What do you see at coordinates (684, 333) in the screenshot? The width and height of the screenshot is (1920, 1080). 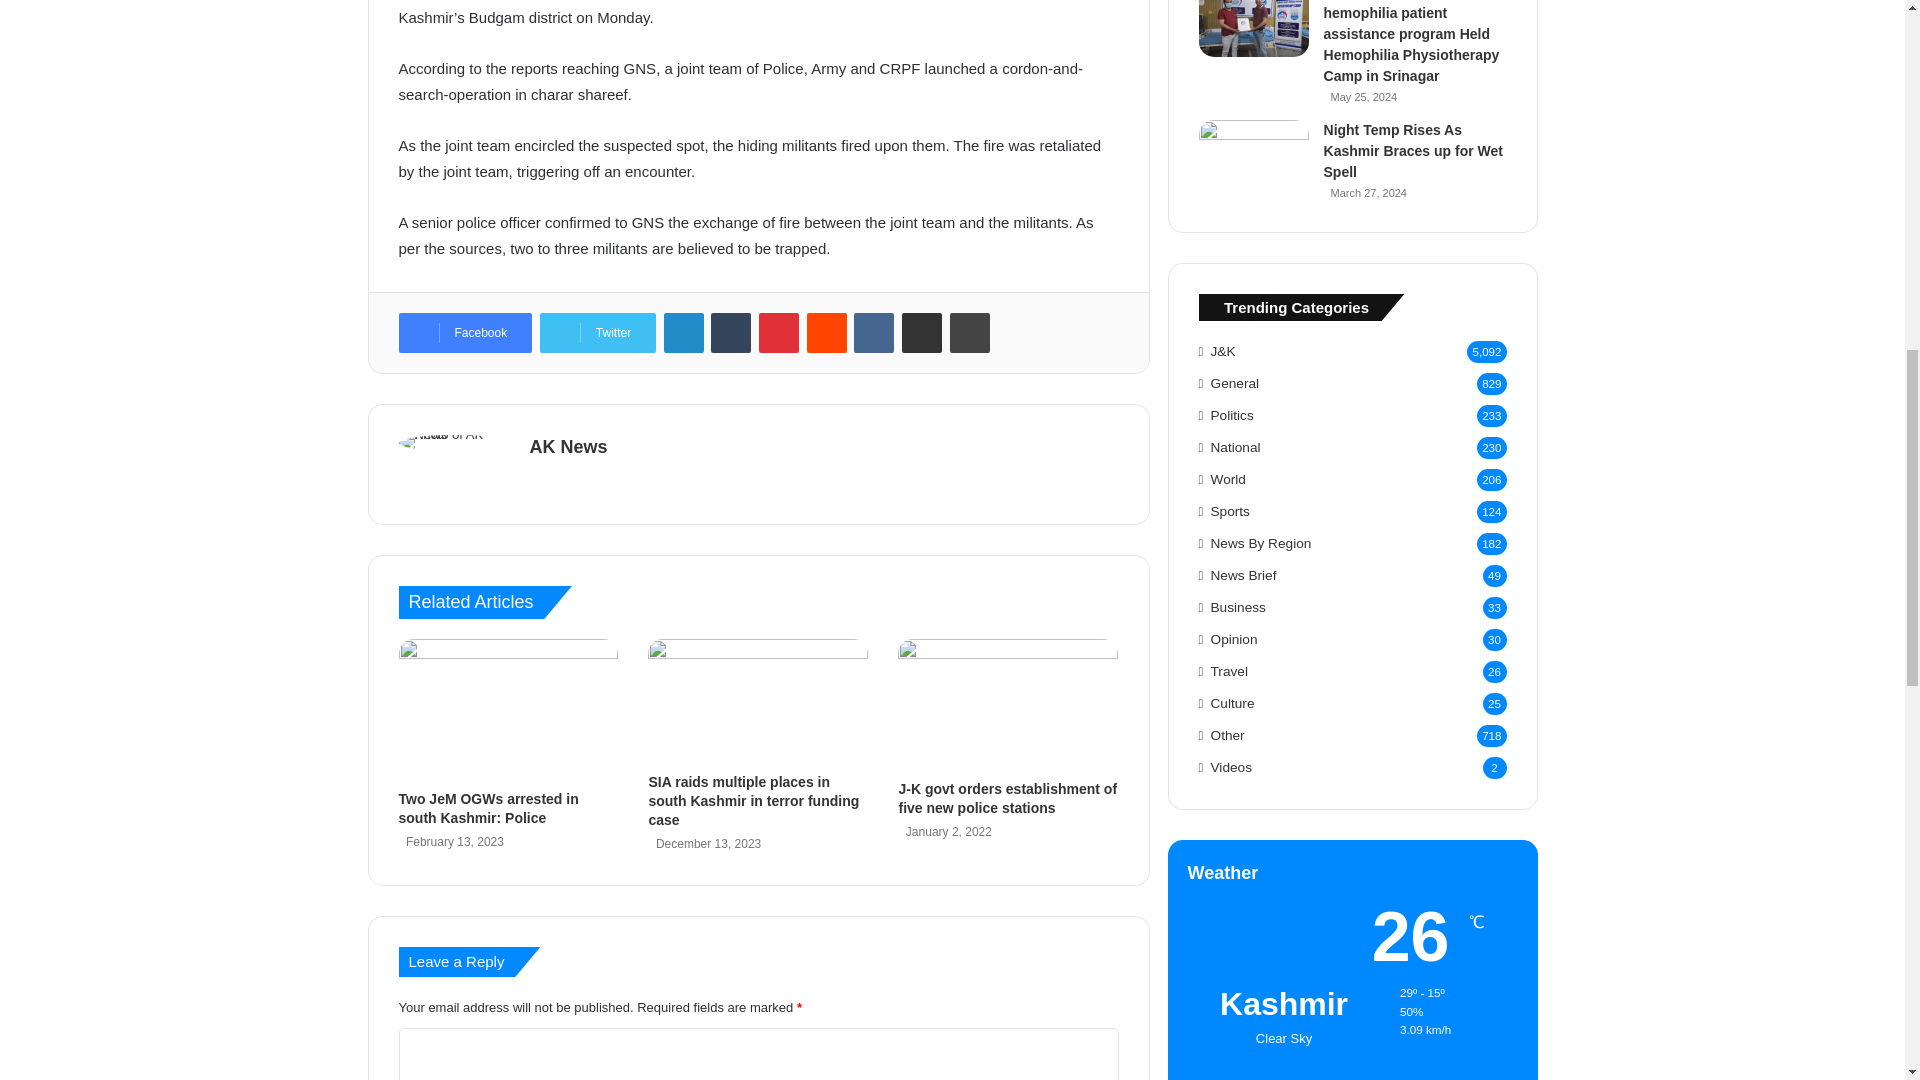 I see `LinkedIn` at bounding box center [684, 333].